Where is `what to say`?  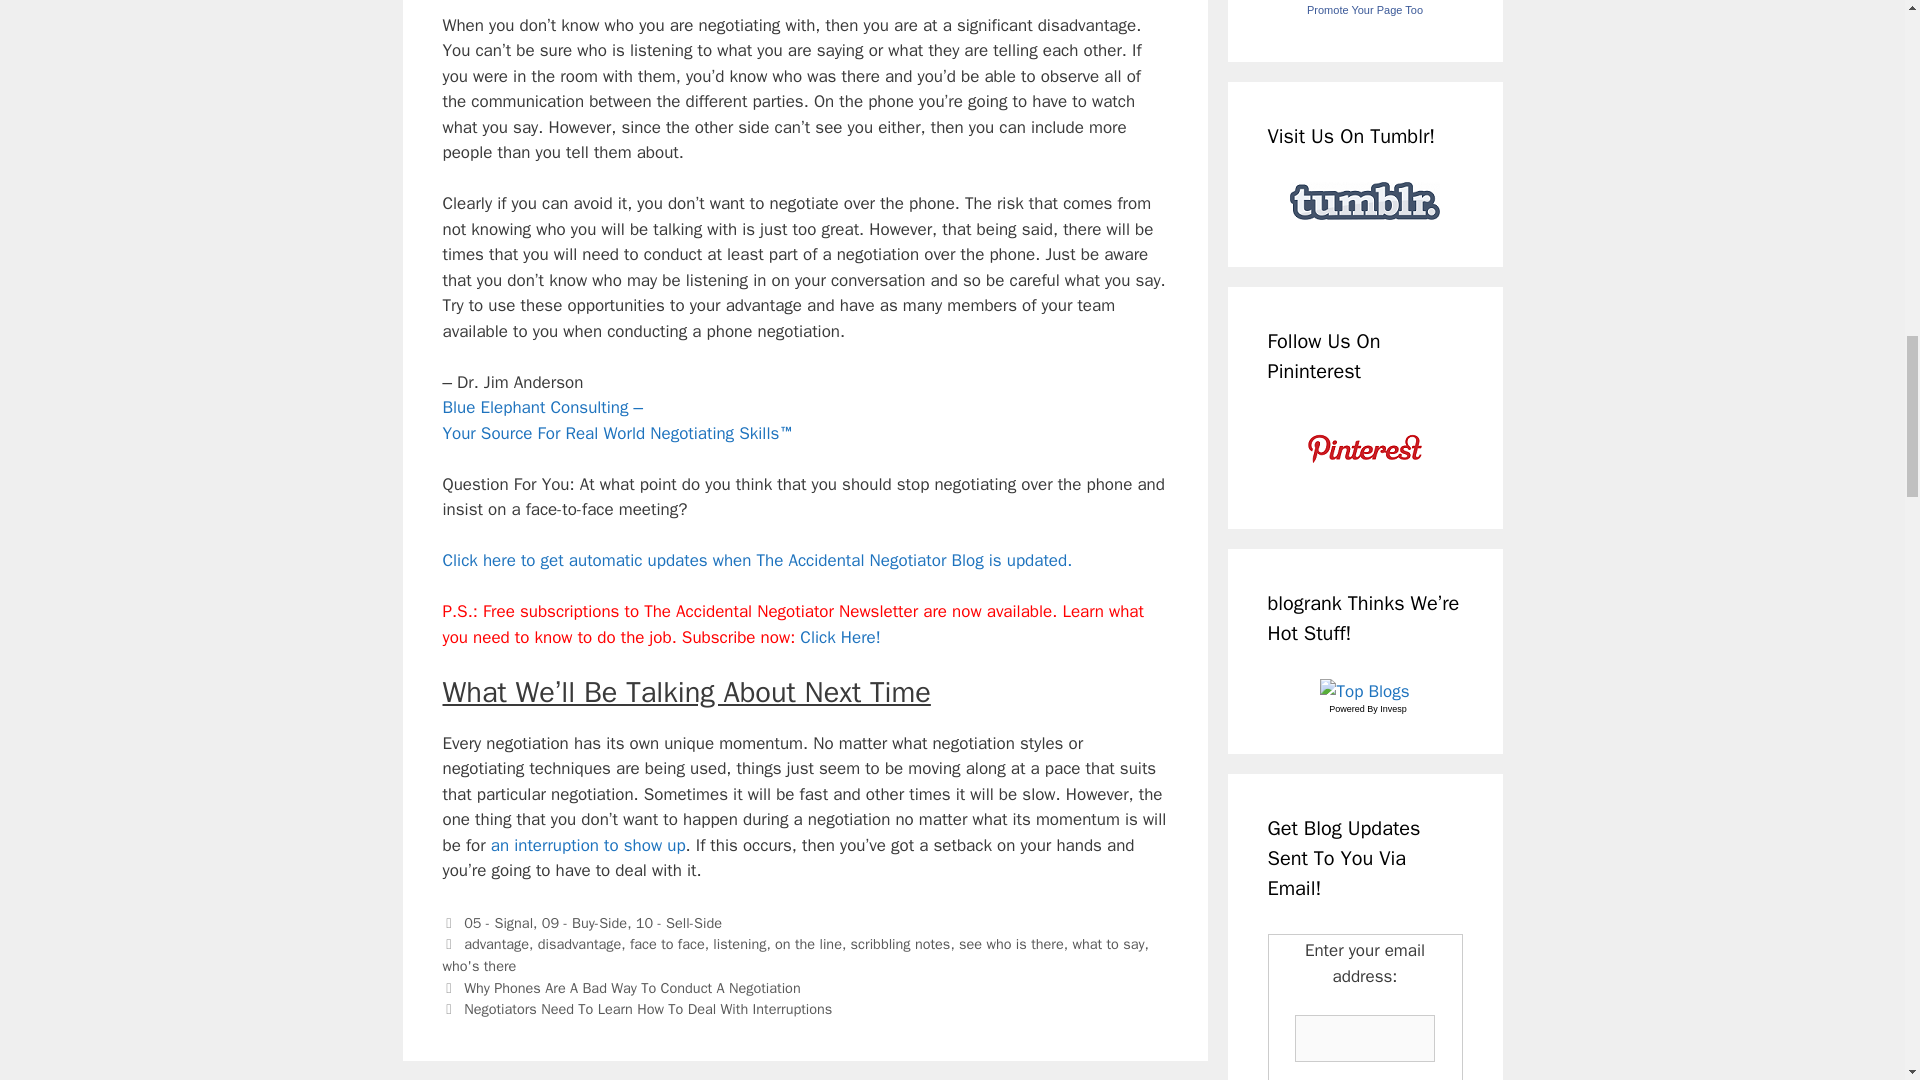 what to say is located at coordinates (1108, 944).